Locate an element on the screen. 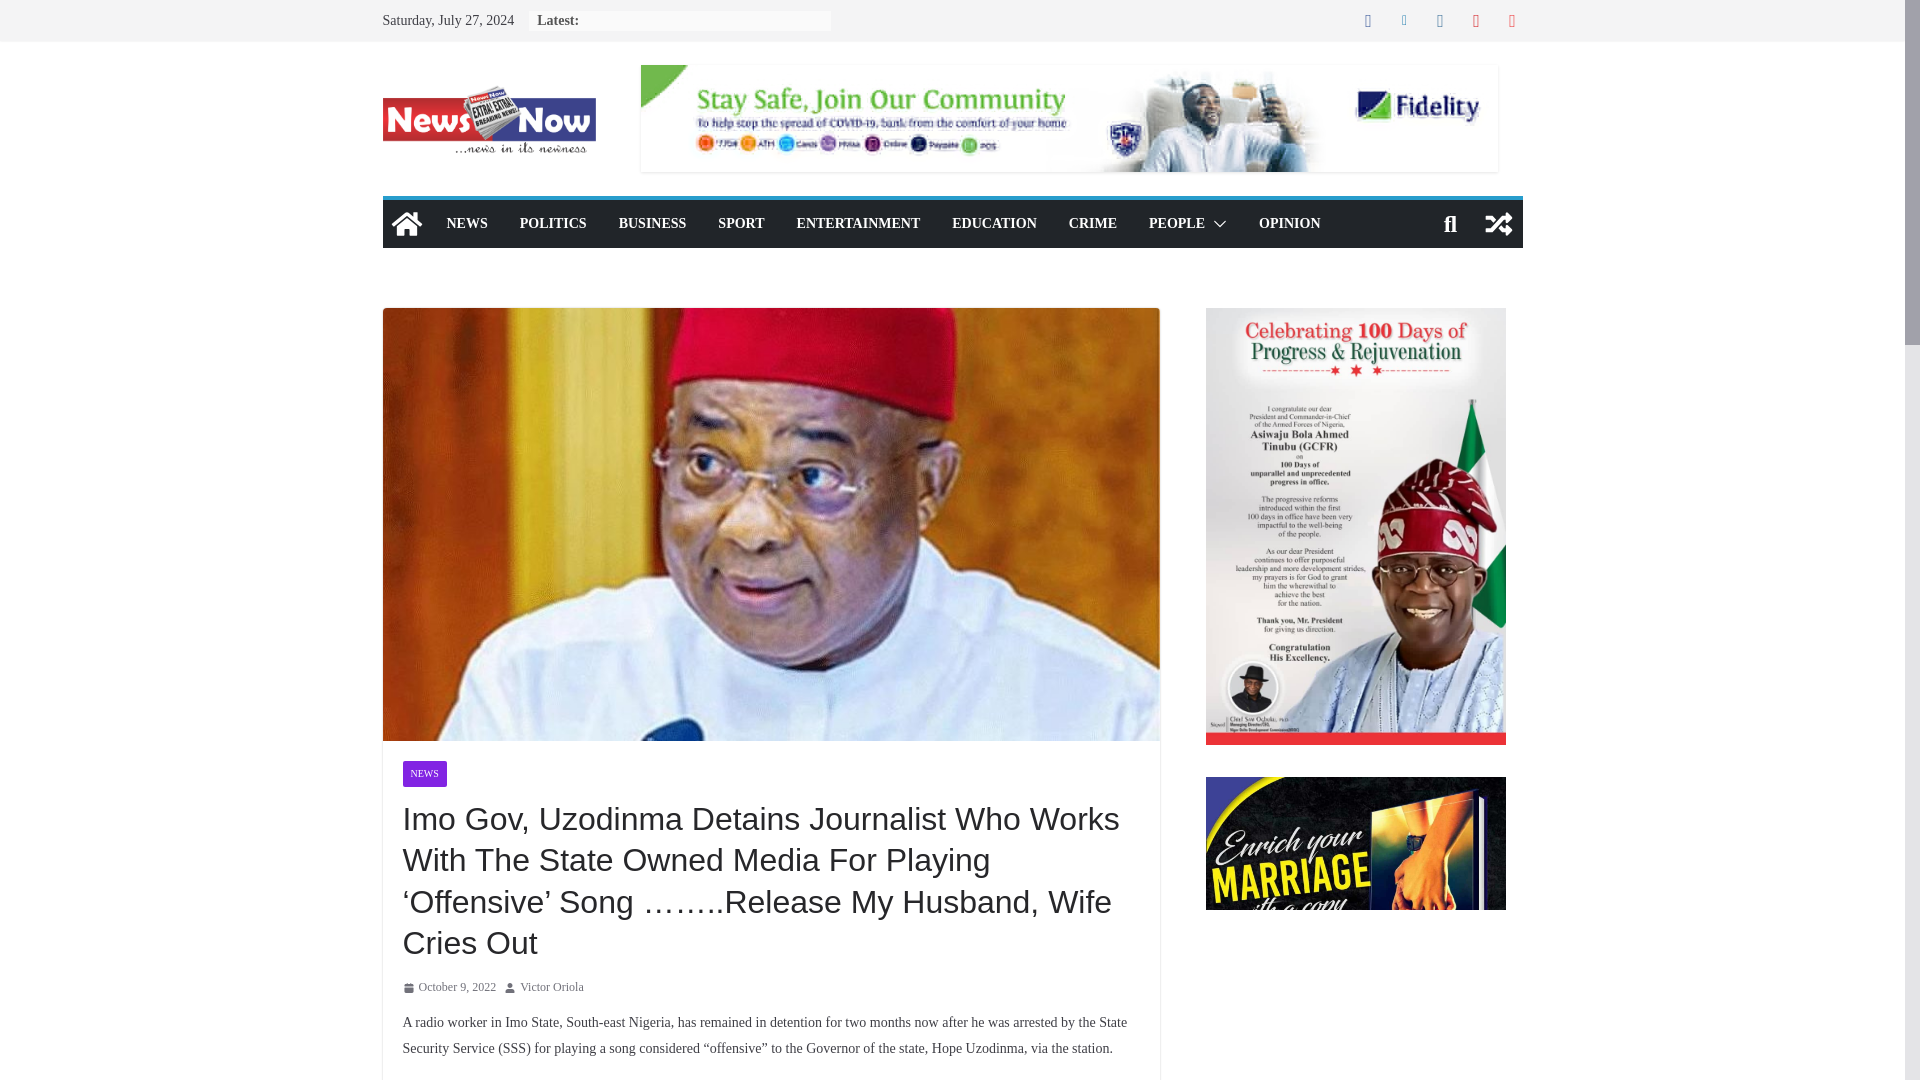 The width and height of the screenshot is (1920, 1080). CRIME is located at coordinates (1093, 223).